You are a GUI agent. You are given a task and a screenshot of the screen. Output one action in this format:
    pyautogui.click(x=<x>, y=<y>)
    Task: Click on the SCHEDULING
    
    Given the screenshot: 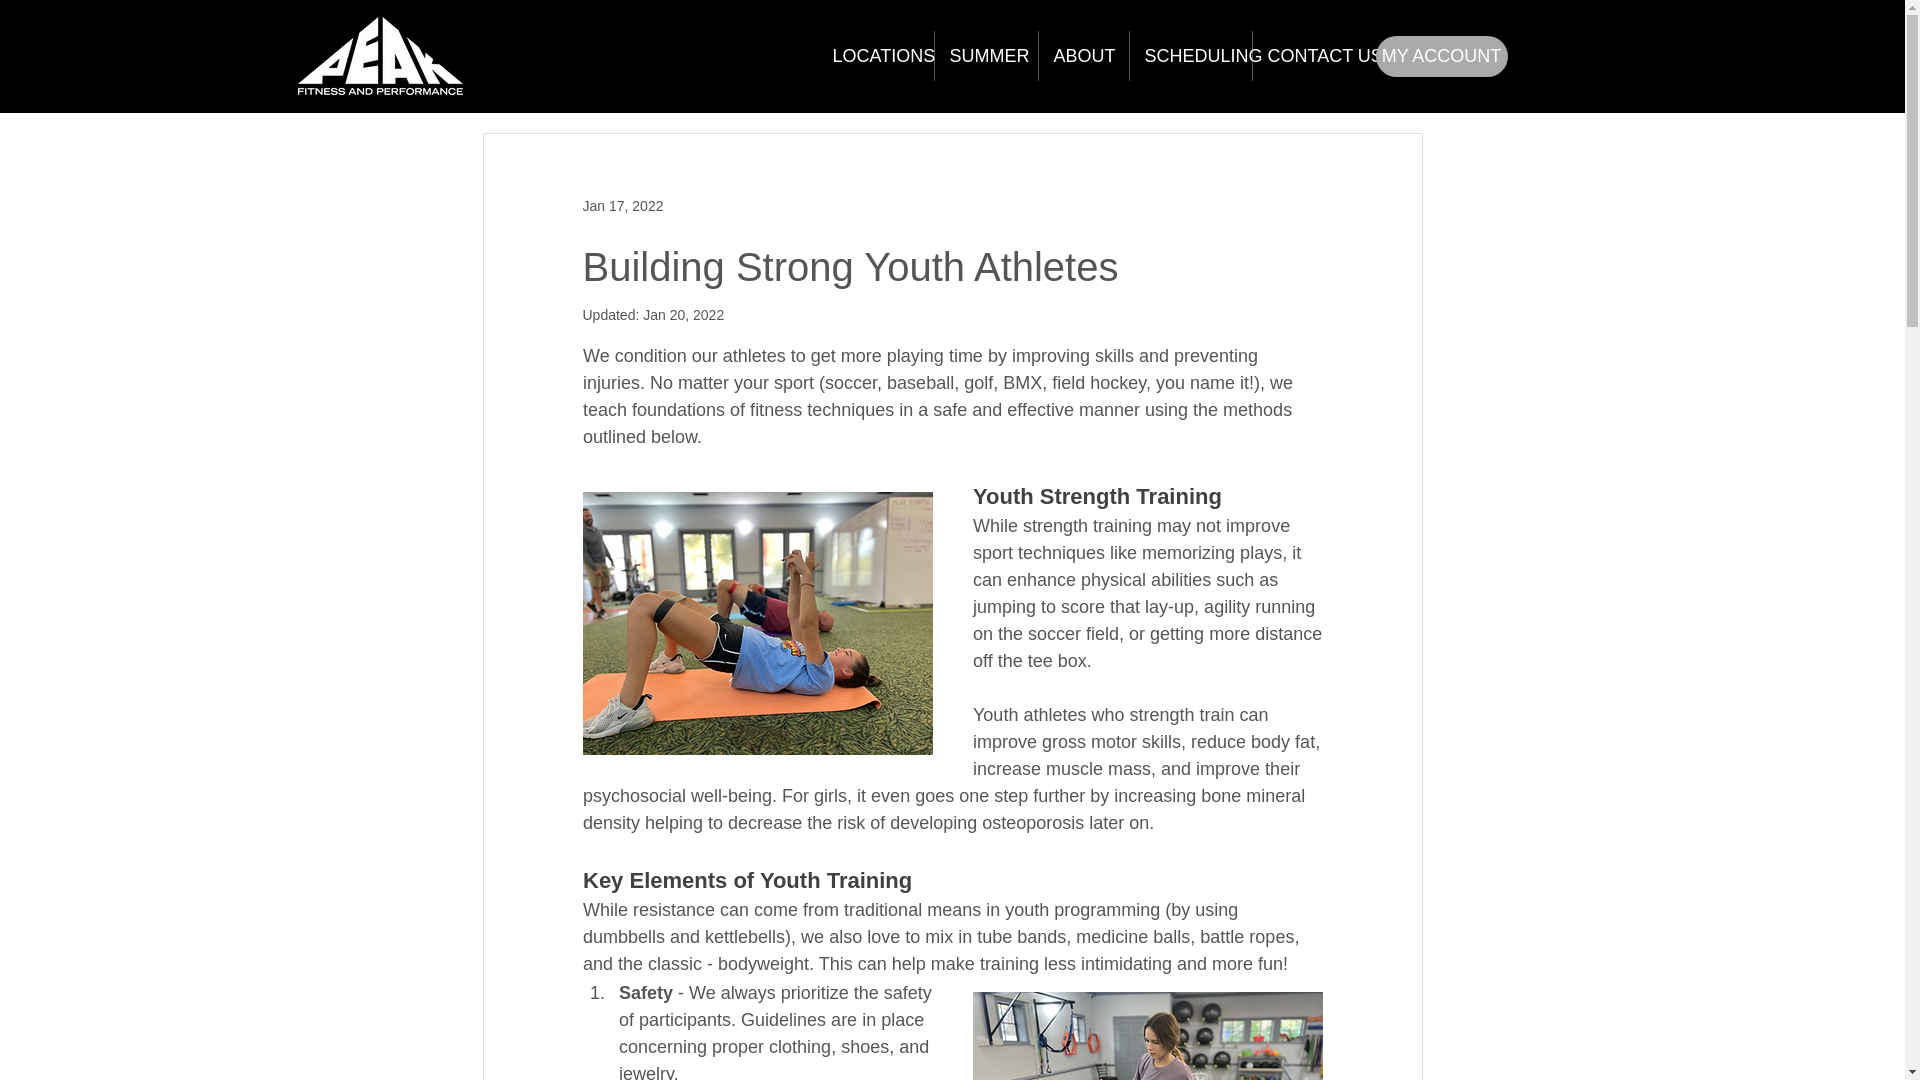 What is the action you would take?
    pyautogui.click(x=1190, y=56)
    